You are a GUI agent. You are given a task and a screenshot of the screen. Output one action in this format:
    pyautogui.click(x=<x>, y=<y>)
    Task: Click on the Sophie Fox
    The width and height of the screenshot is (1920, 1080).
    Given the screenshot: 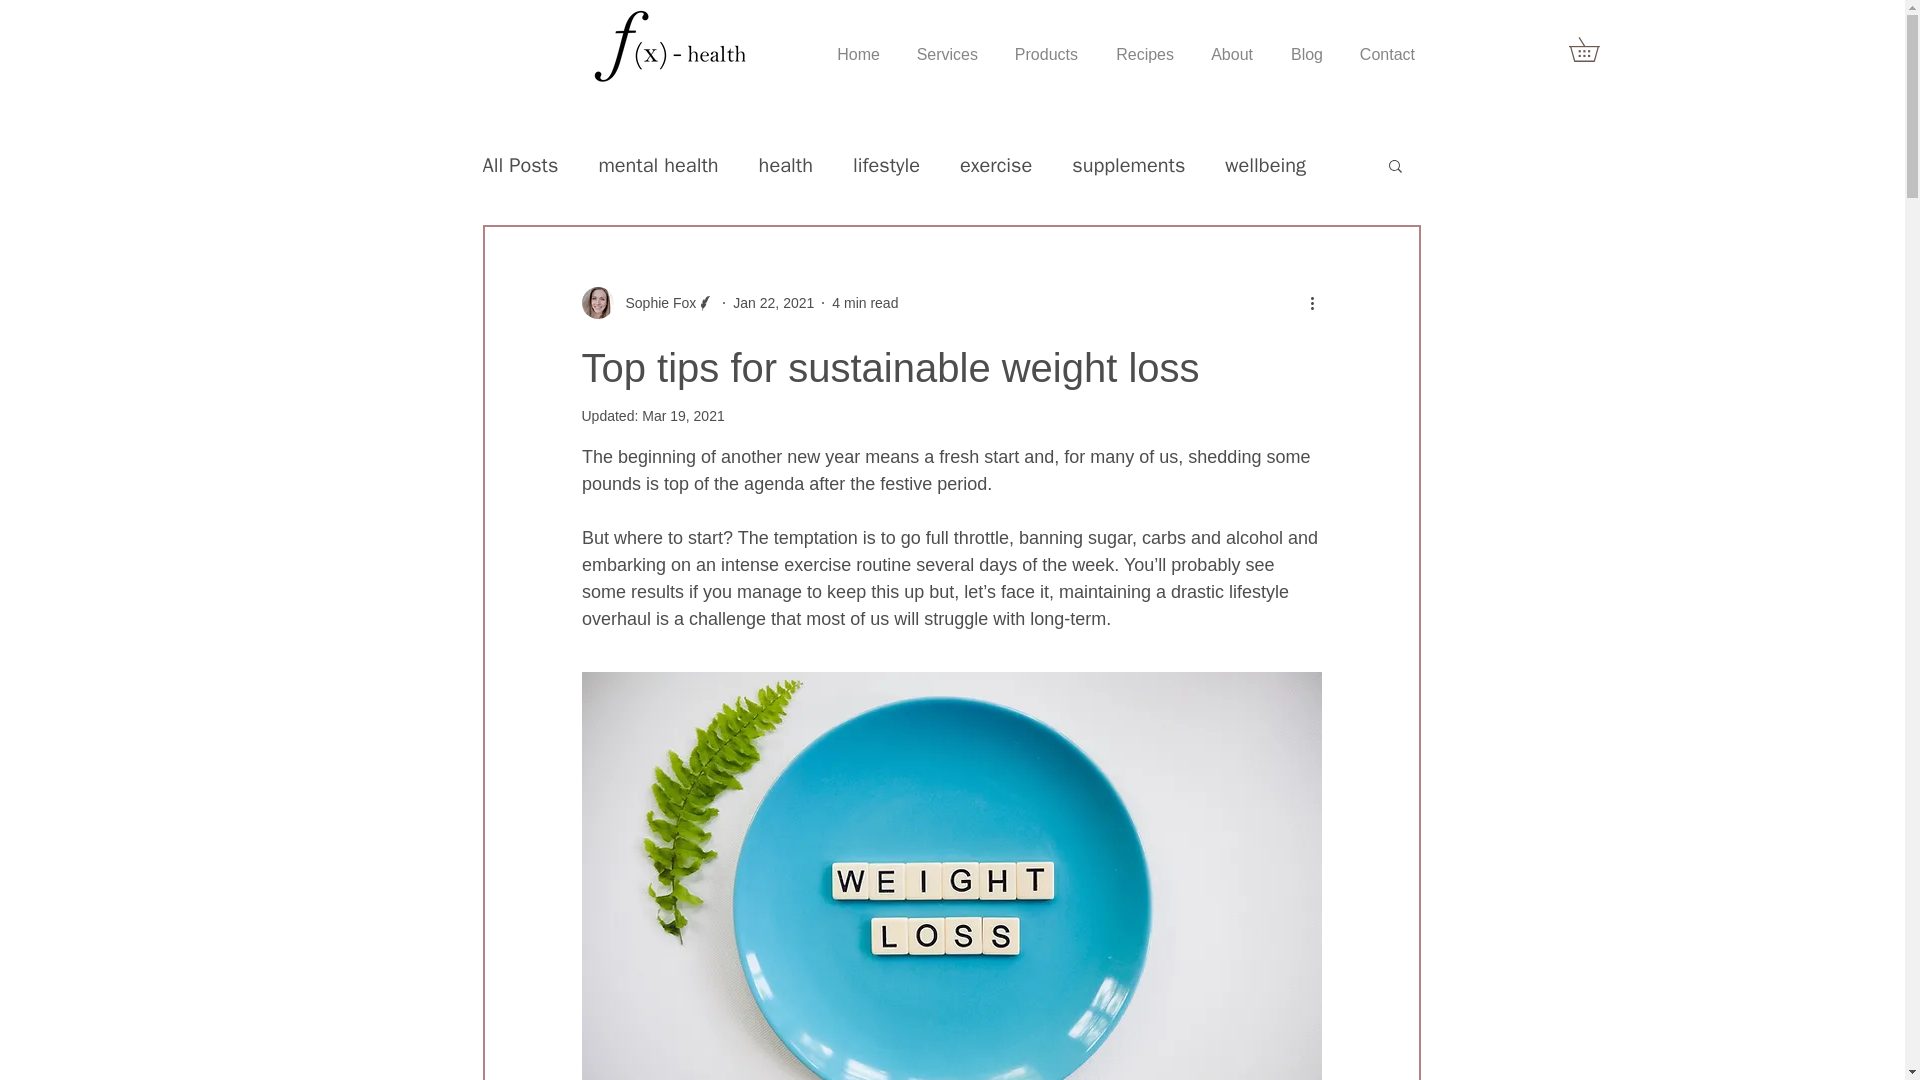 What is the action you would take?
    pyautogui.click(x=655, y=302)
    